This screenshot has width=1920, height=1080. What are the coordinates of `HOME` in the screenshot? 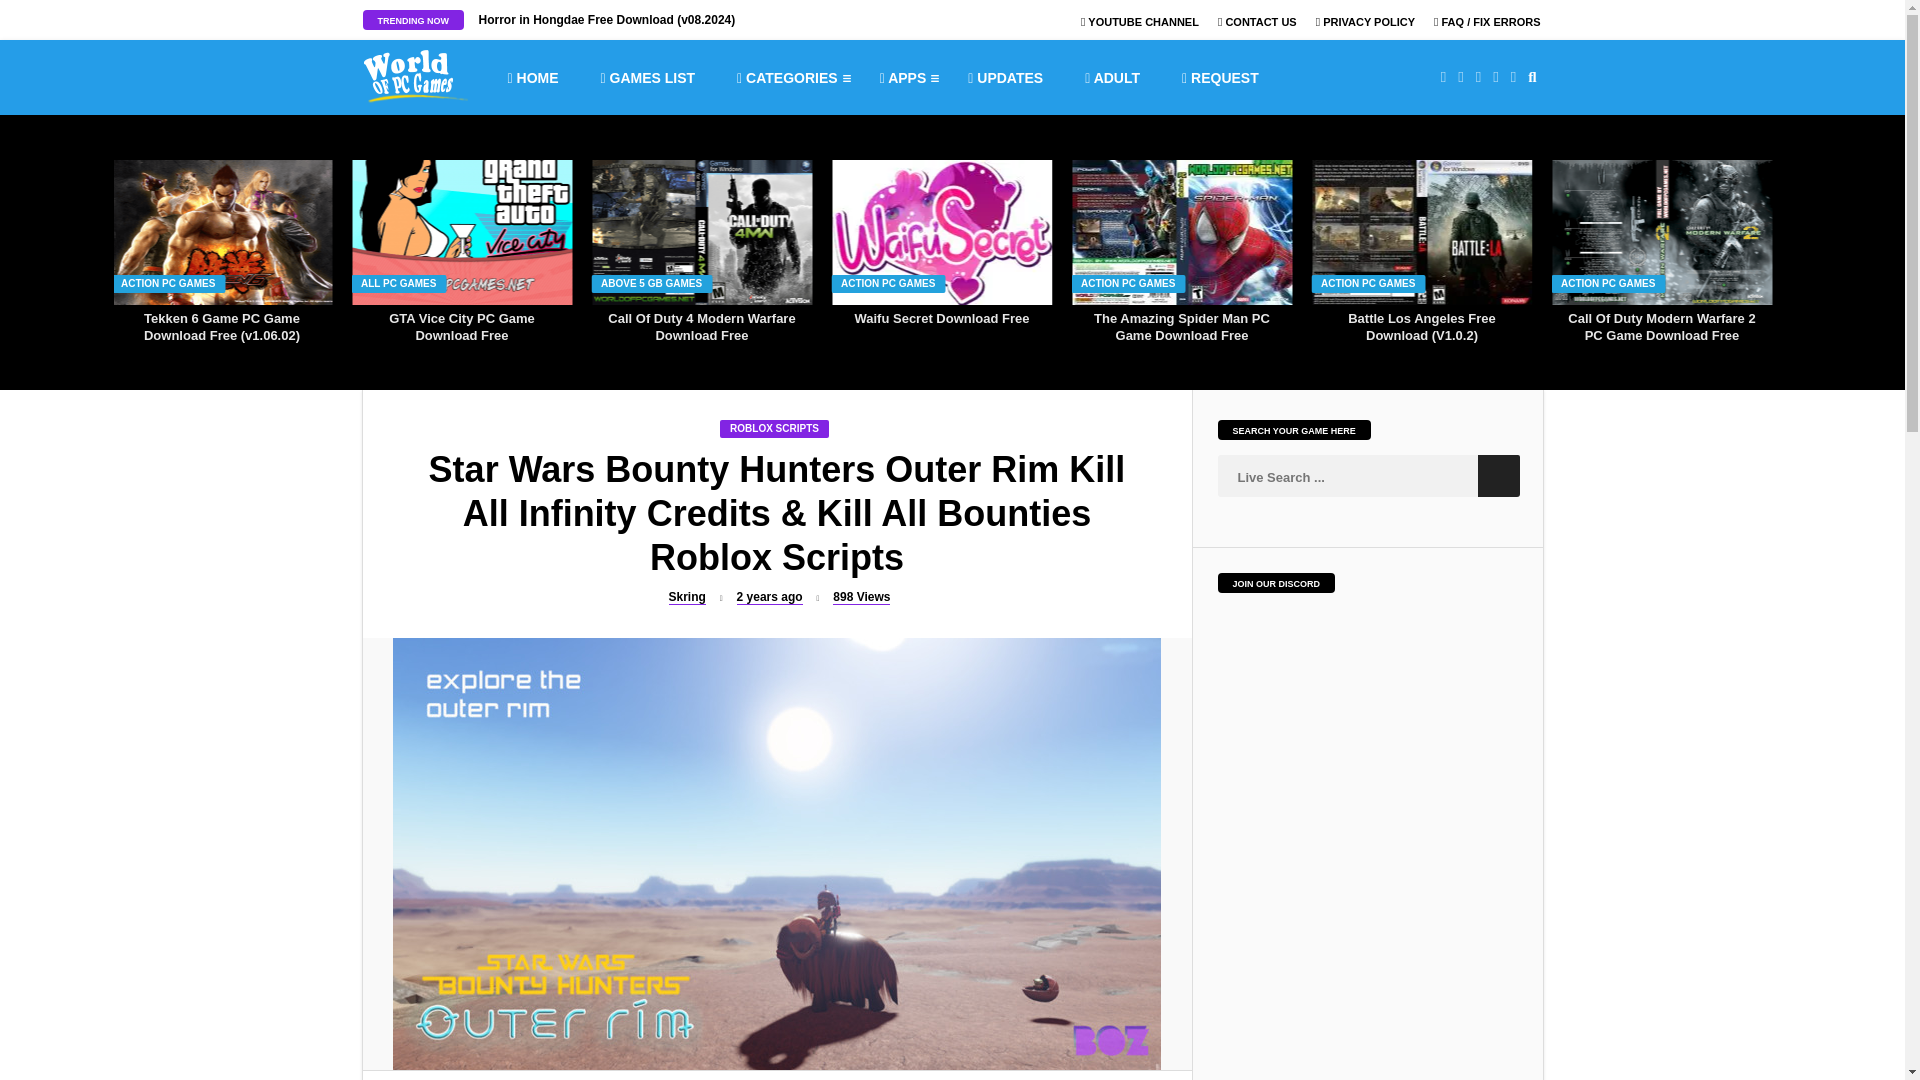 It's located at (532, 76).